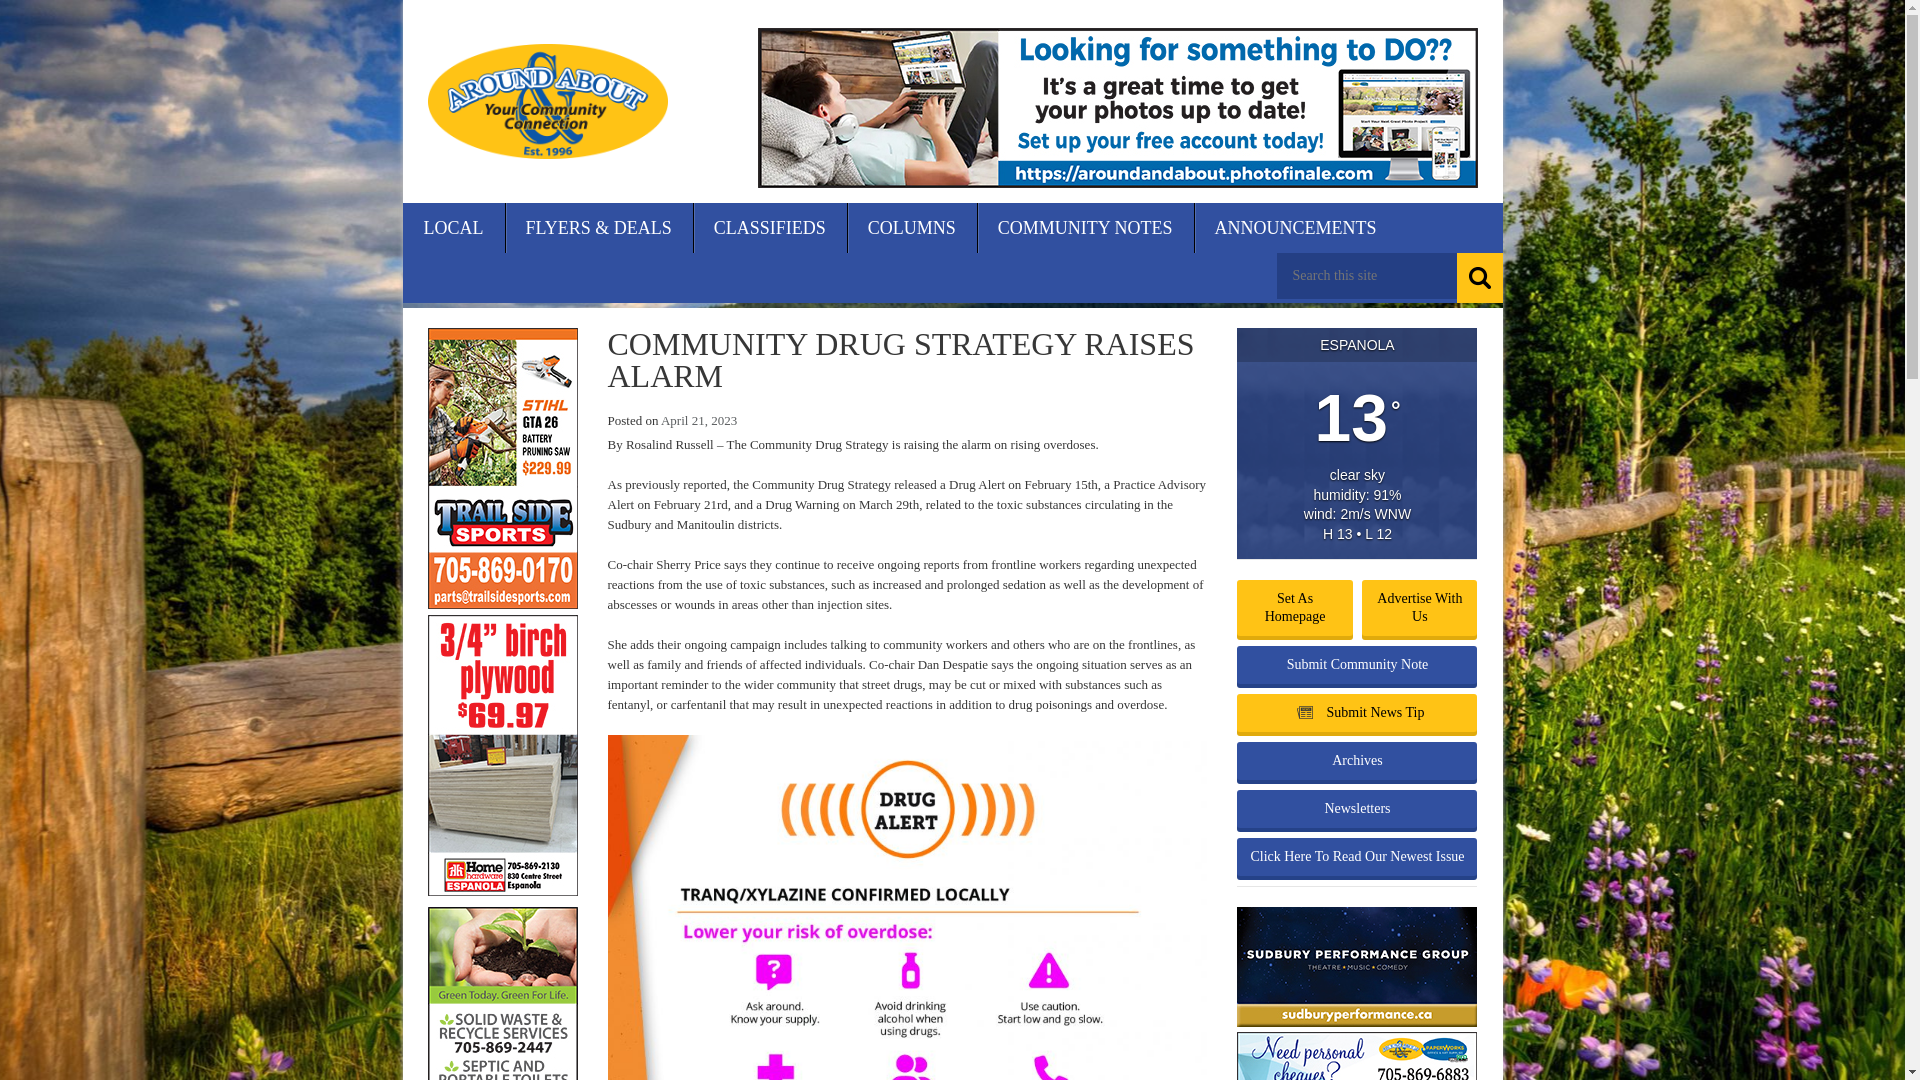 Image resolution: width=1920 pixels, height=1080 pixels. What do you see at coordinates (1356, 664) in the screenshot?
I see `Submit Community Note` at bounding box center [1356, 664].